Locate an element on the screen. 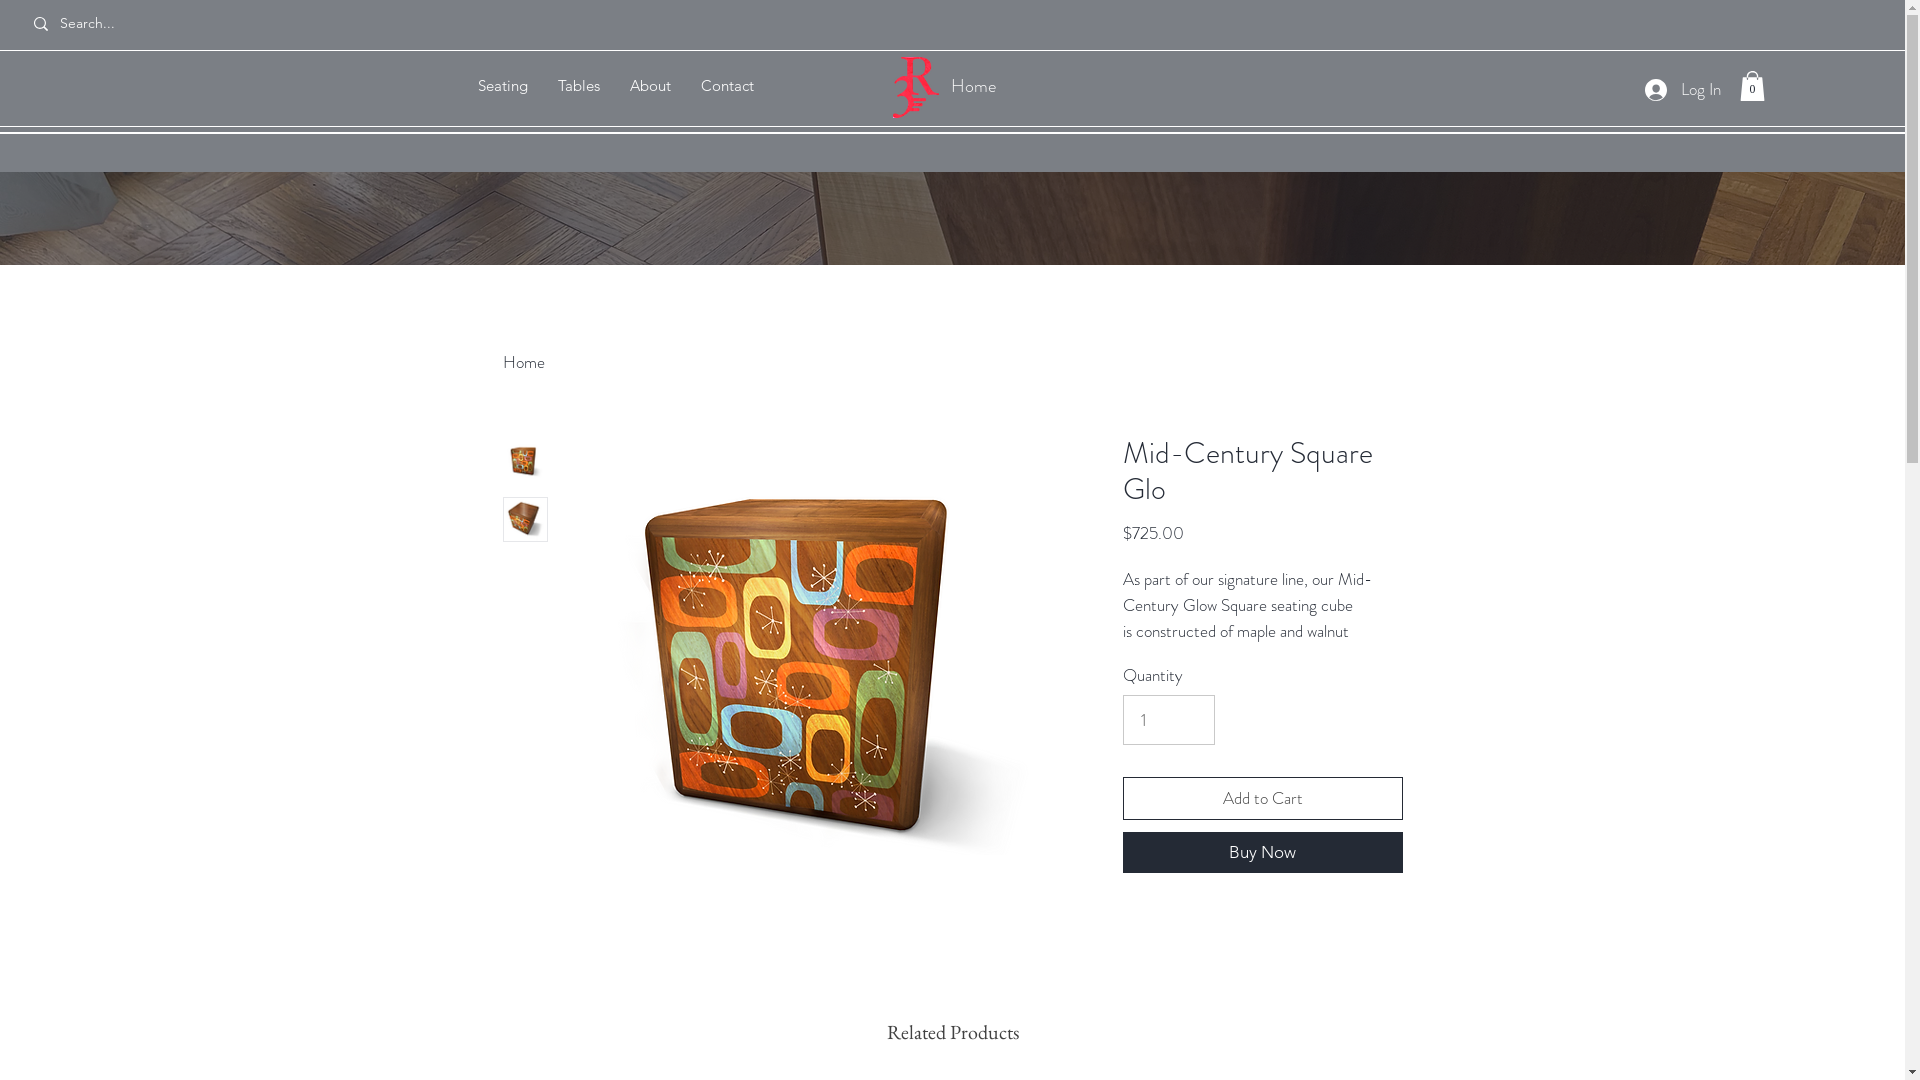  Home is located at coordinates (523, 362).